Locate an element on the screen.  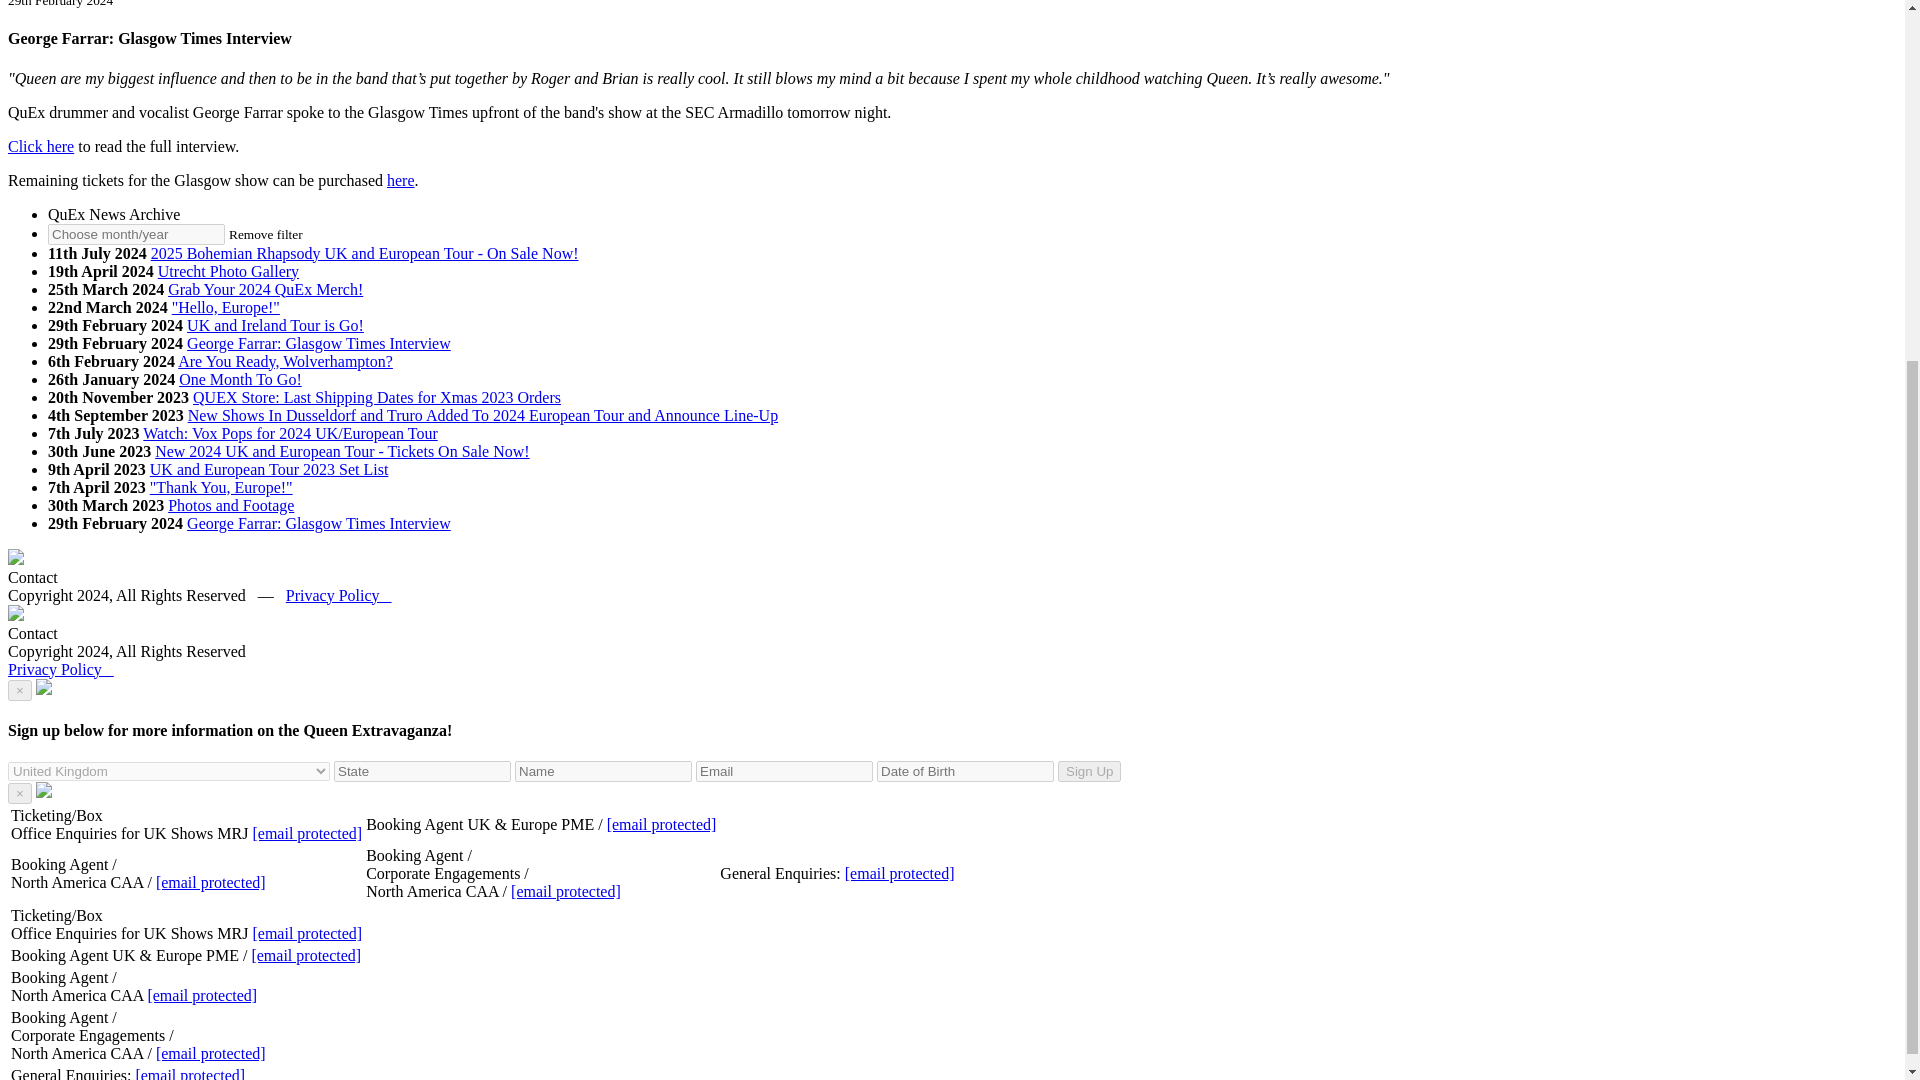
"Hello, Europe!" is located at coordinates (226, 308).